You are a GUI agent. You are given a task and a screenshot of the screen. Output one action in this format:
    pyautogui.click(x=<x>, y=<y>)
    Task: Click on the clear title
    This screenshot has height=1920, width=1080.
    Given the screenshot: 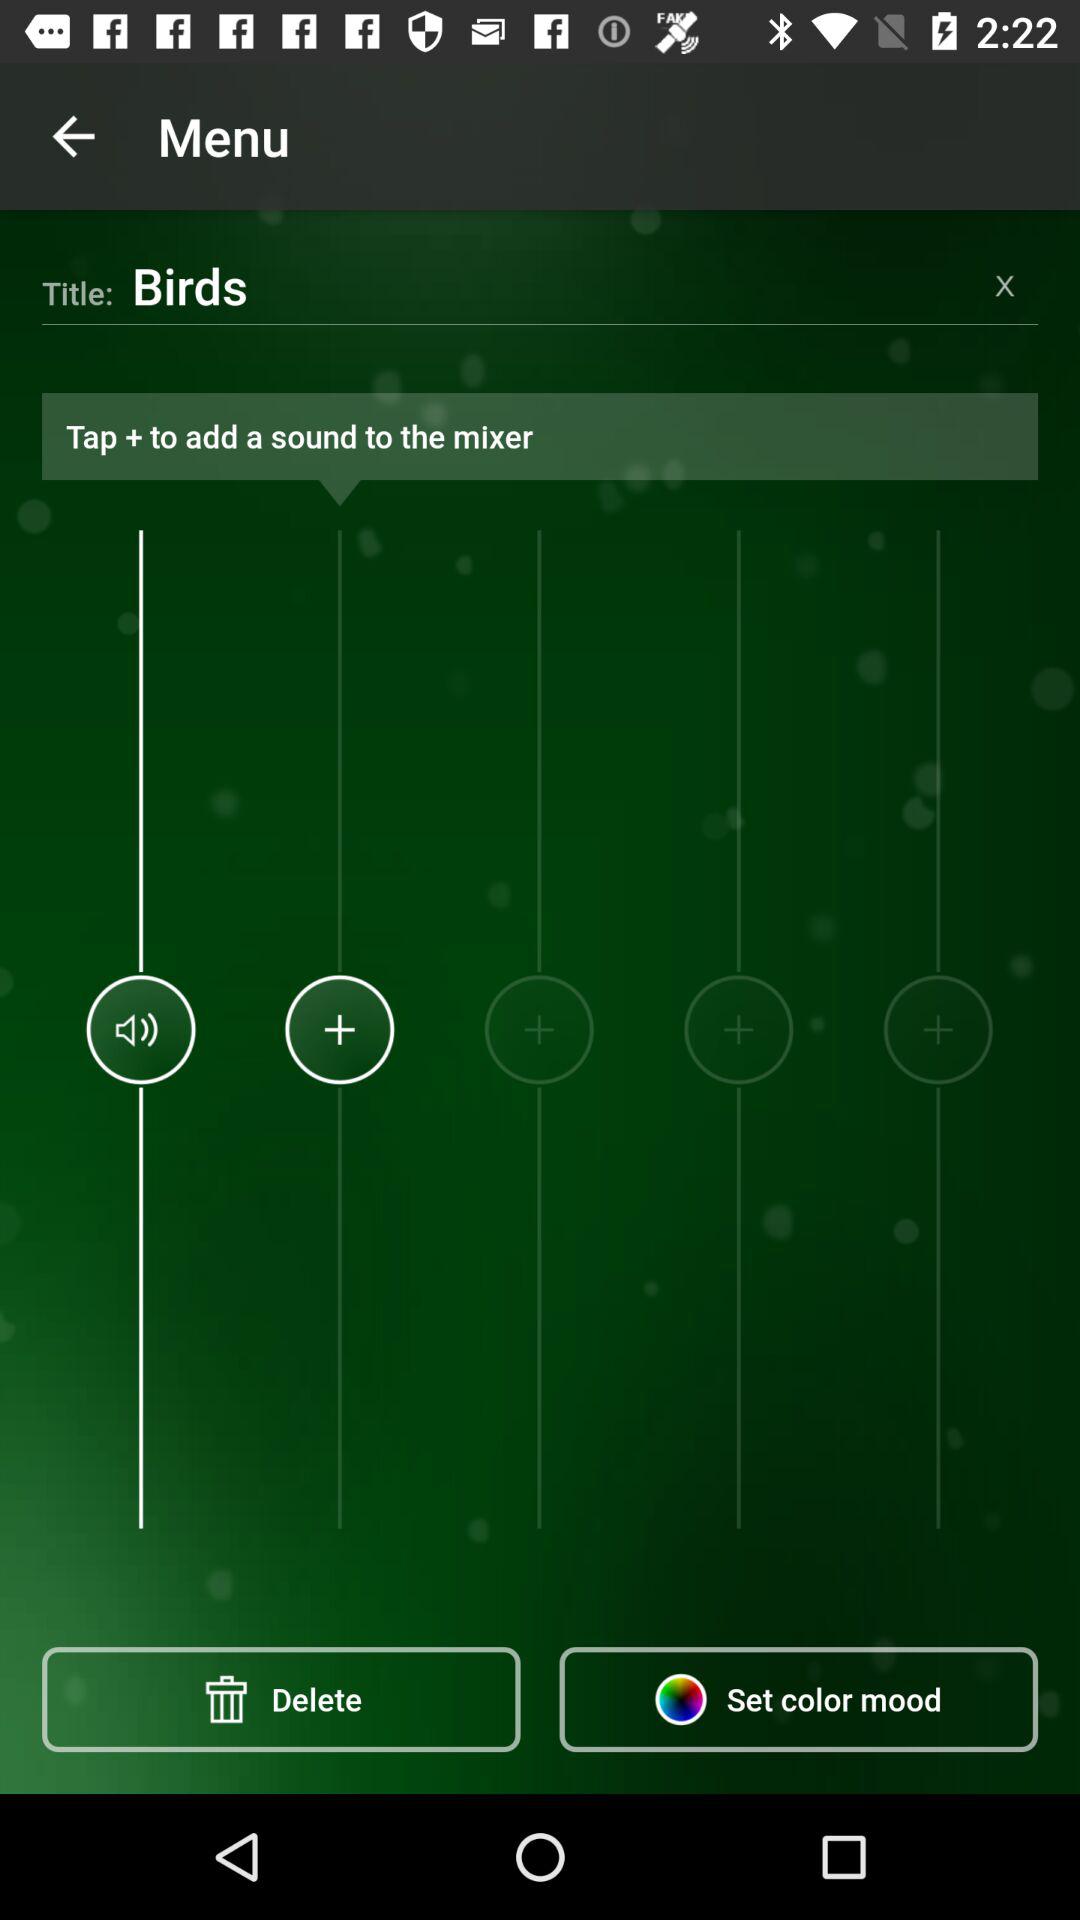 What is the action you would take?
    pyautogui.click(x=1005, y=286)
    